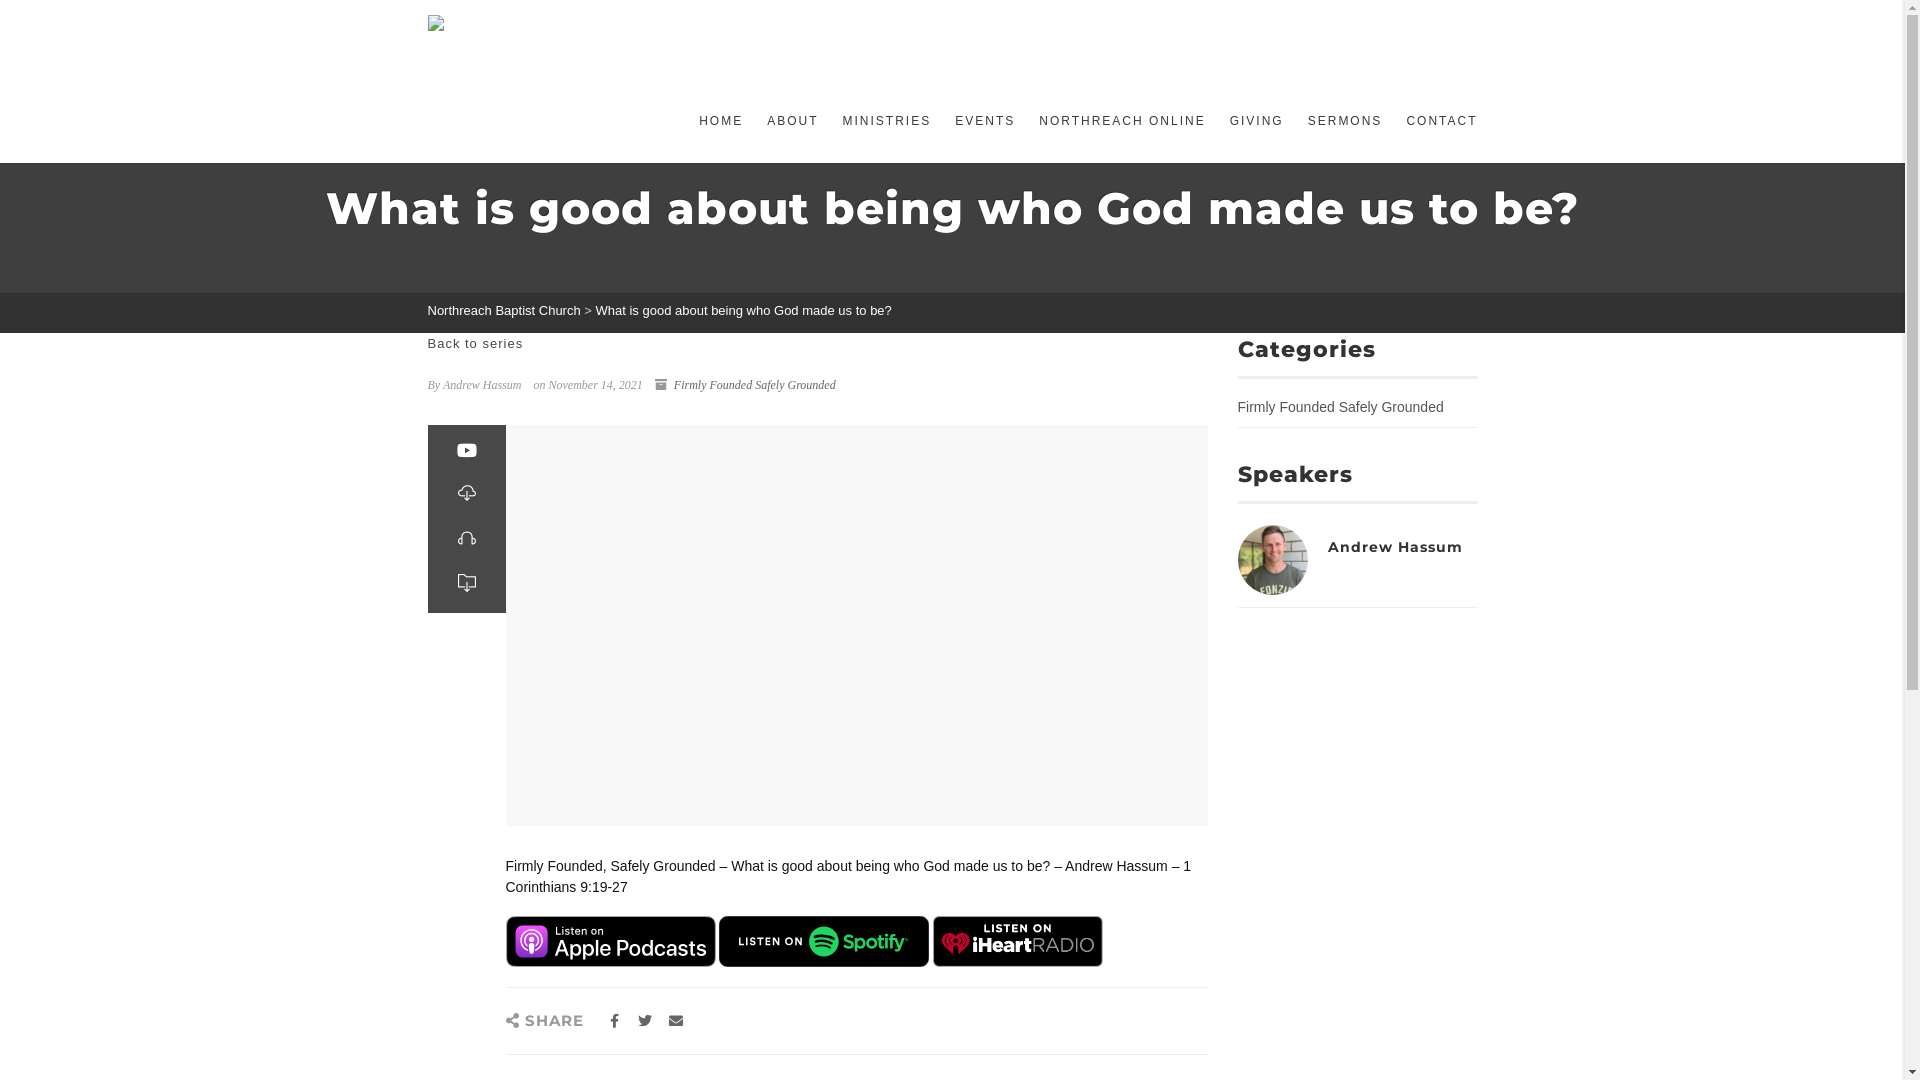  I want to click on Northreach Baptist Church, so click(708, 40).